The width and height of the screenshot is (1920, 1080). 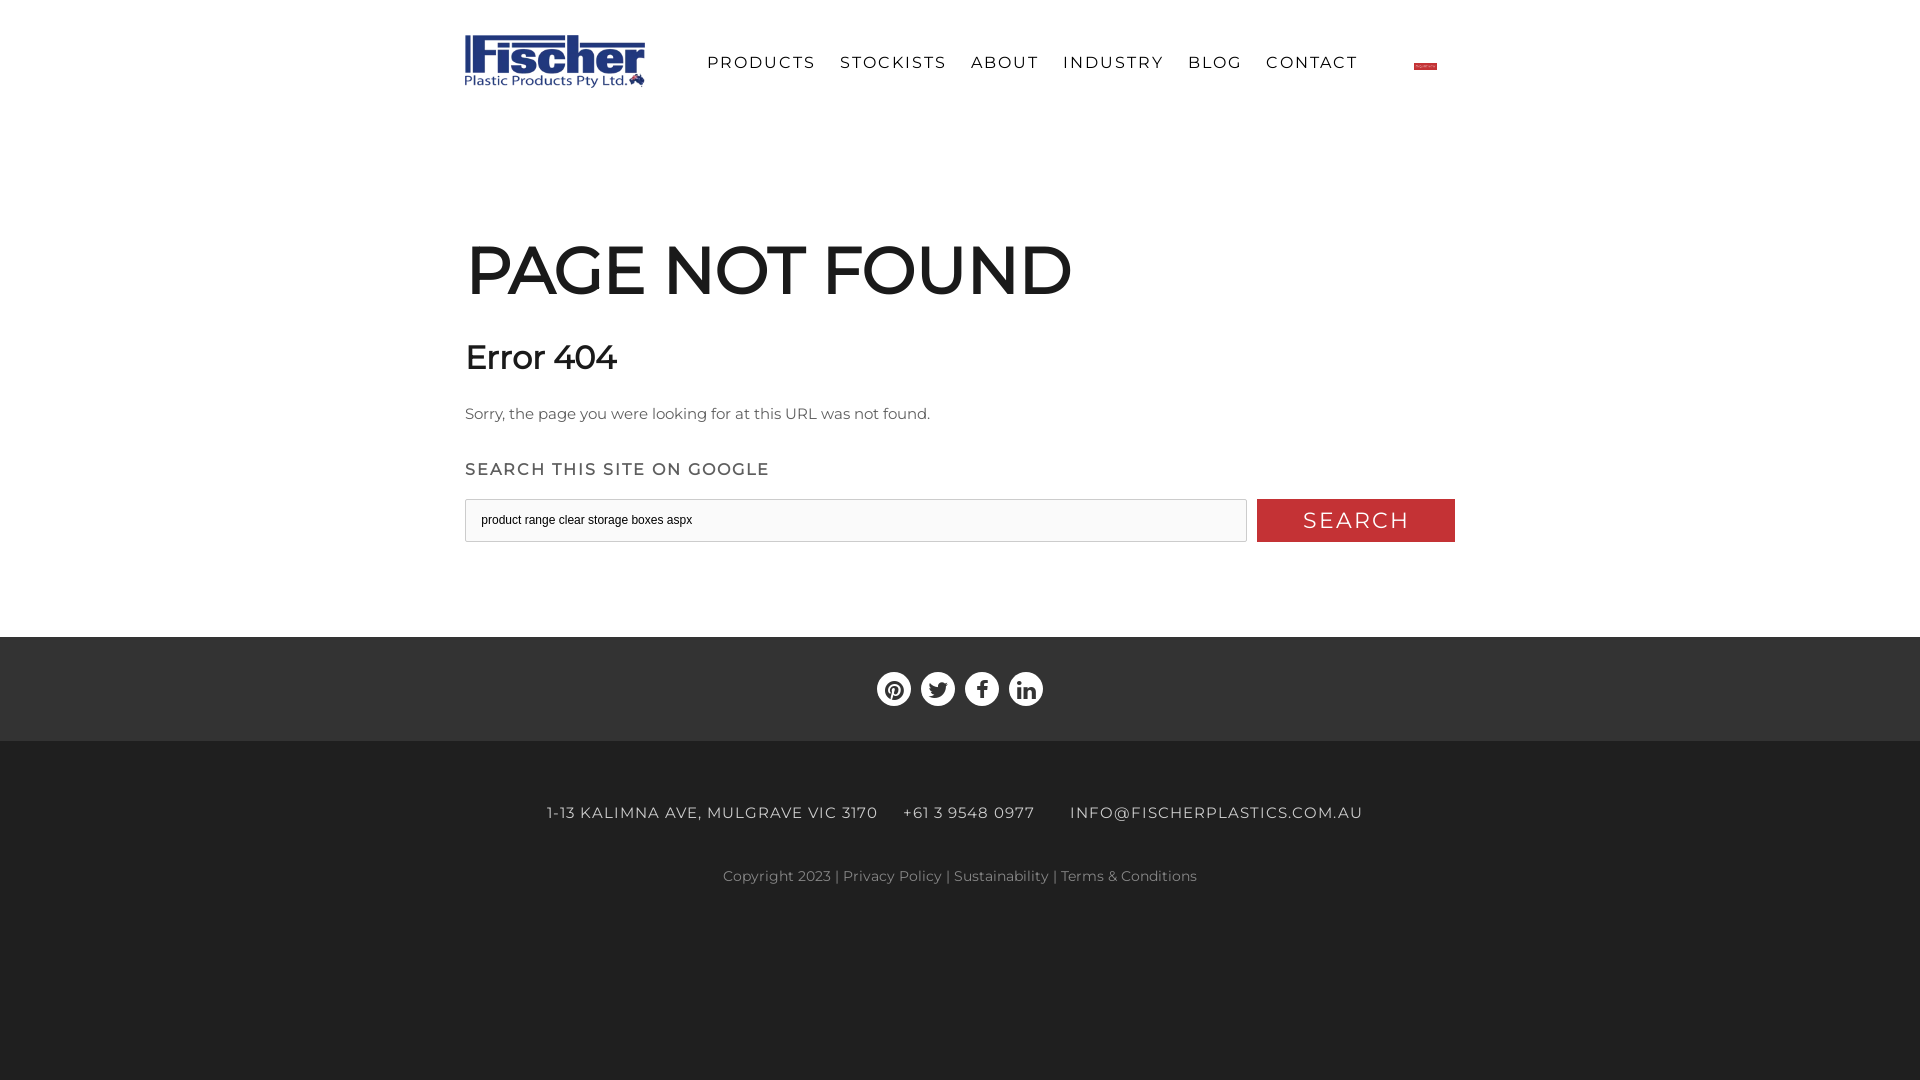 What do you see at coordinates (1114, 63) in the screenshot?
I see `INDUSTRY` at bounding box center [1114, 63].